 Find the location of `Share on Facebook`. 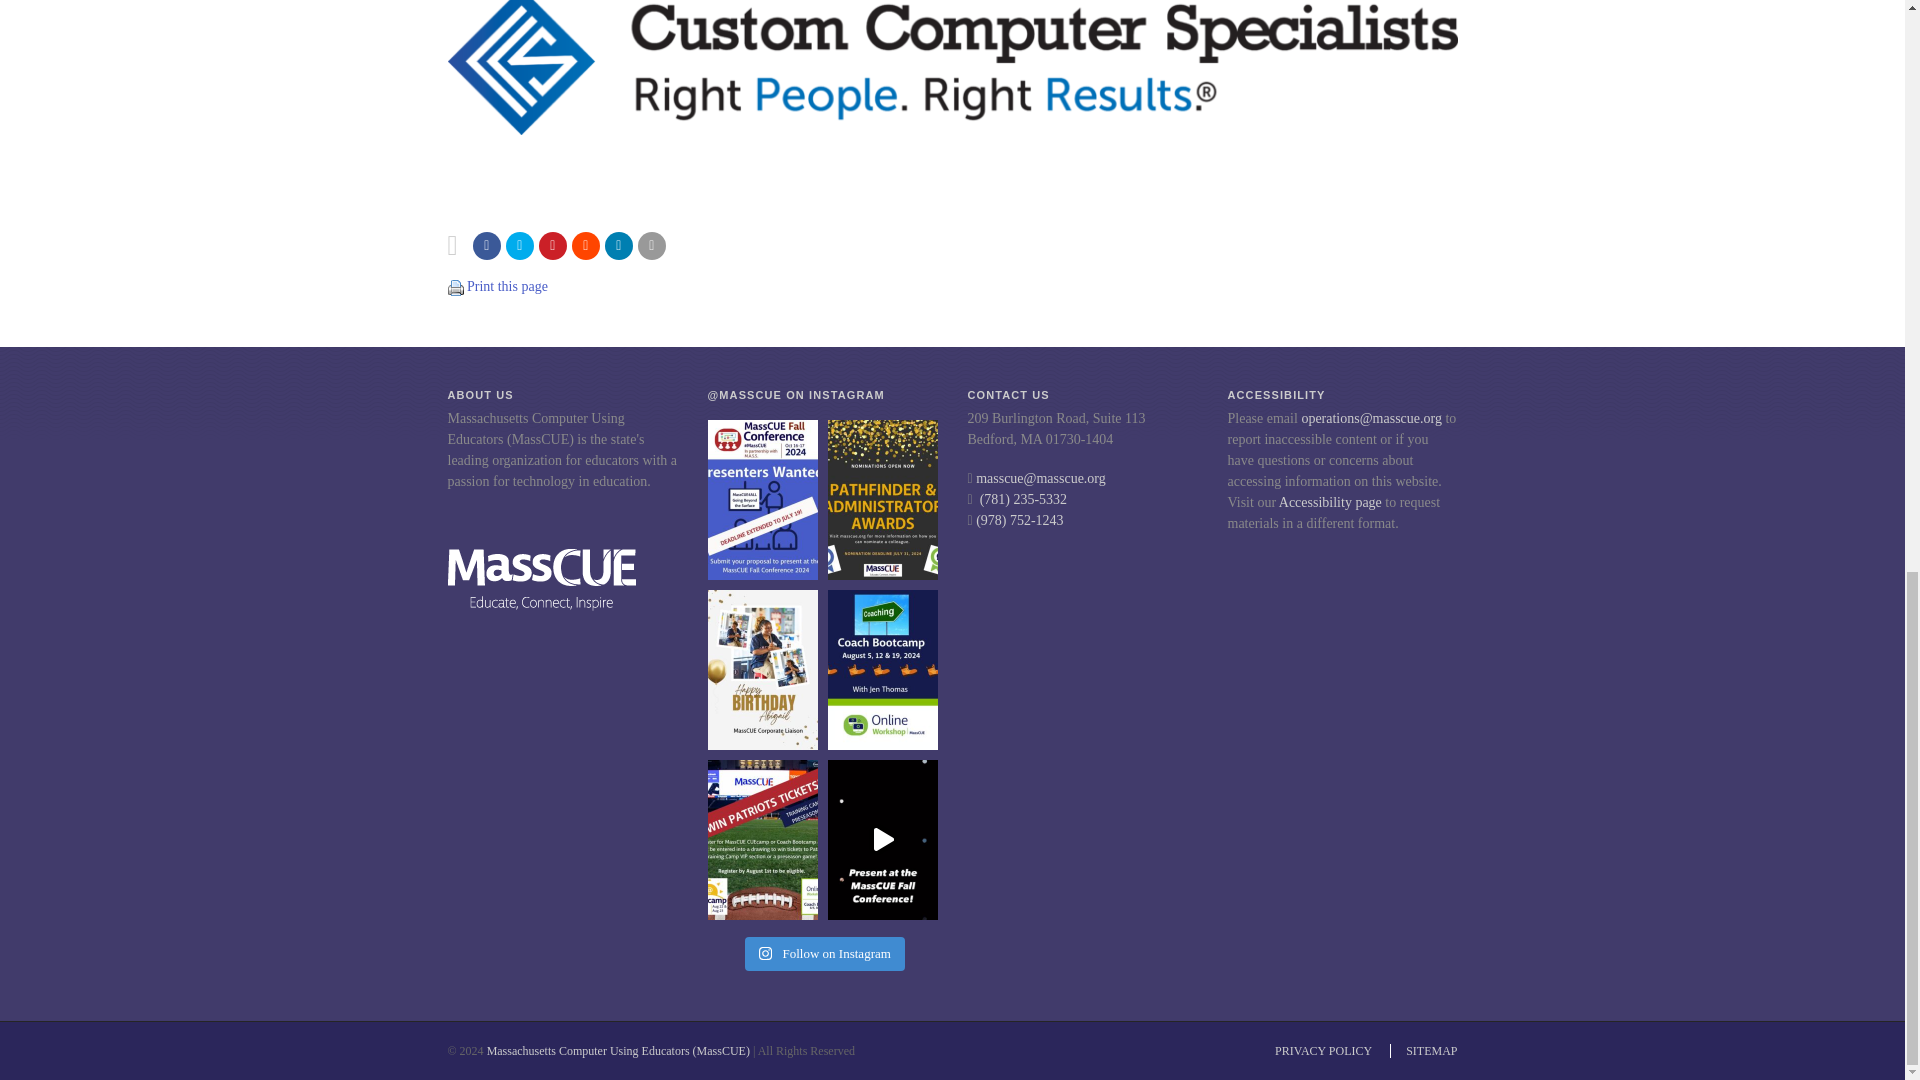

Share on Facebook is located at coordinates (486, 246).